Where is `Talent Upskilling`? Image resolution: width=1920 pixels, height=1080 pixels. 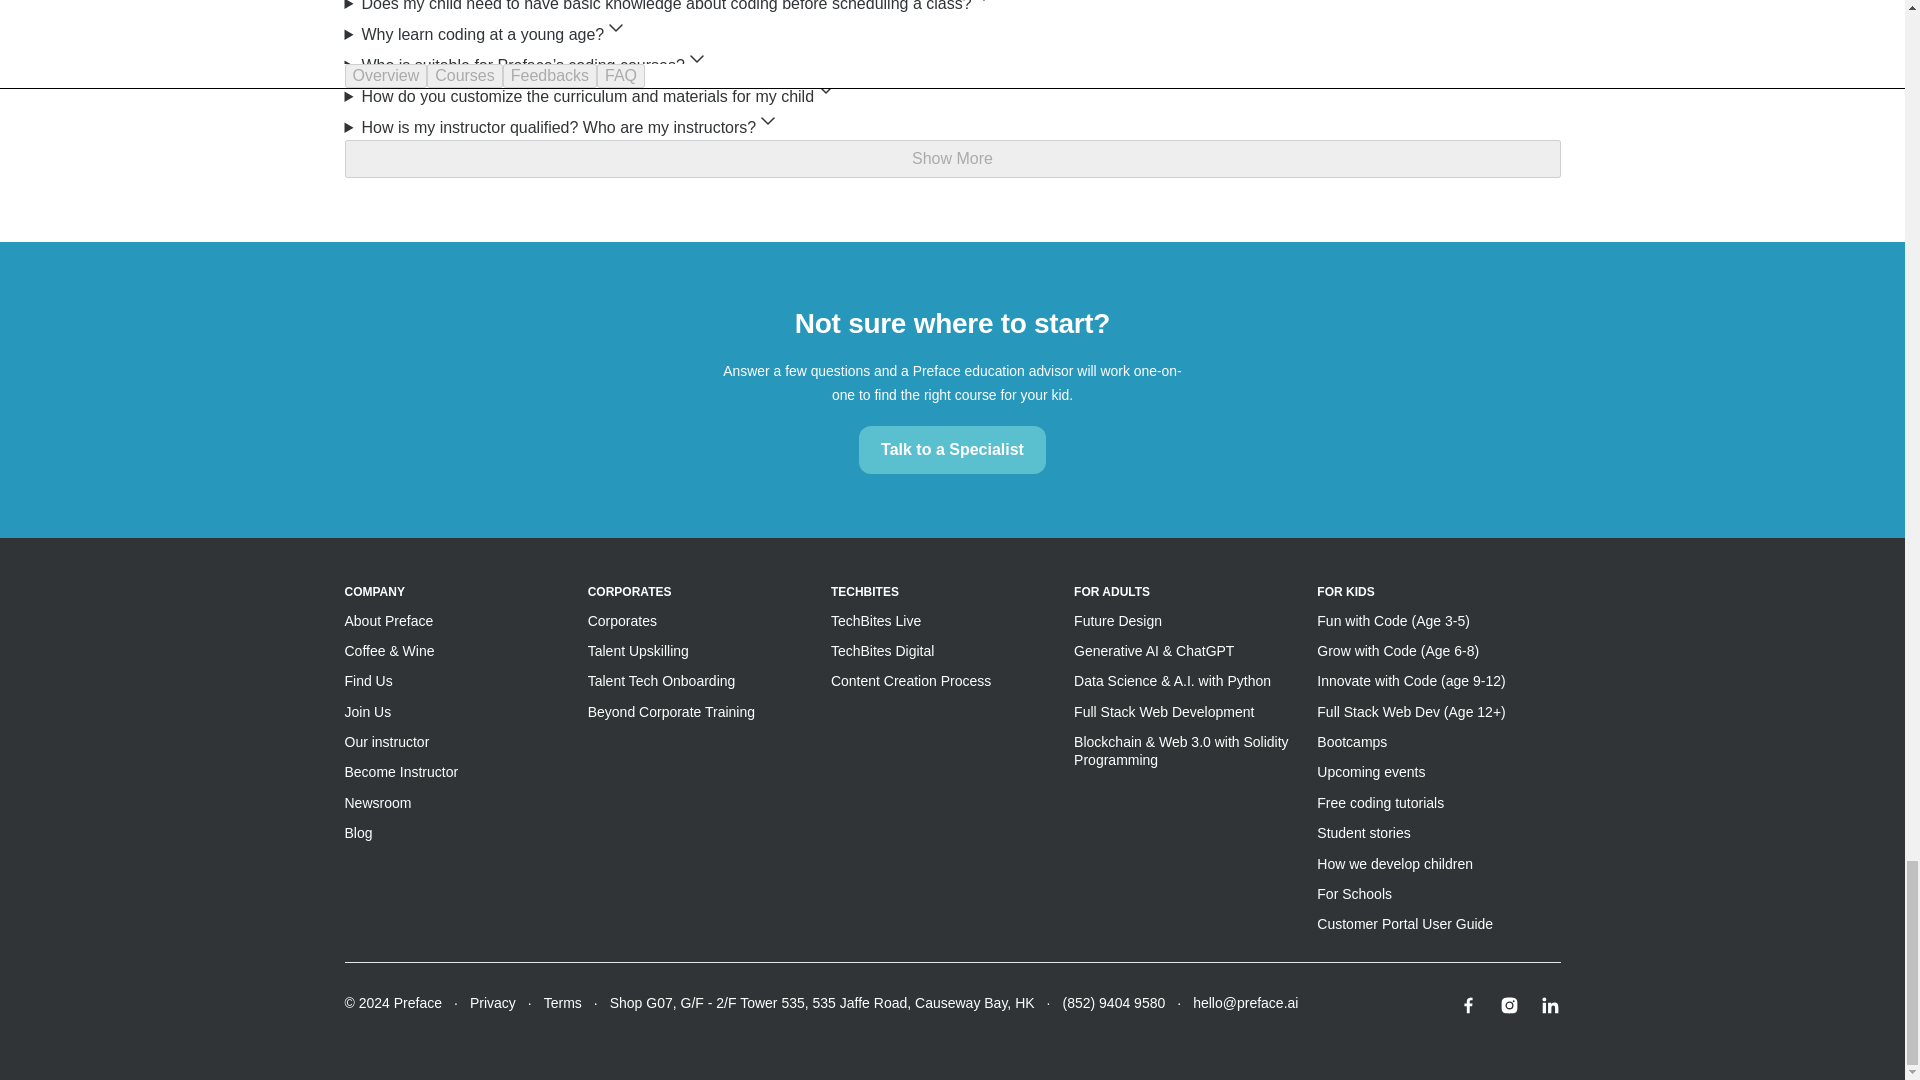 Talent Upskilling is located at coordinates (638, 650).